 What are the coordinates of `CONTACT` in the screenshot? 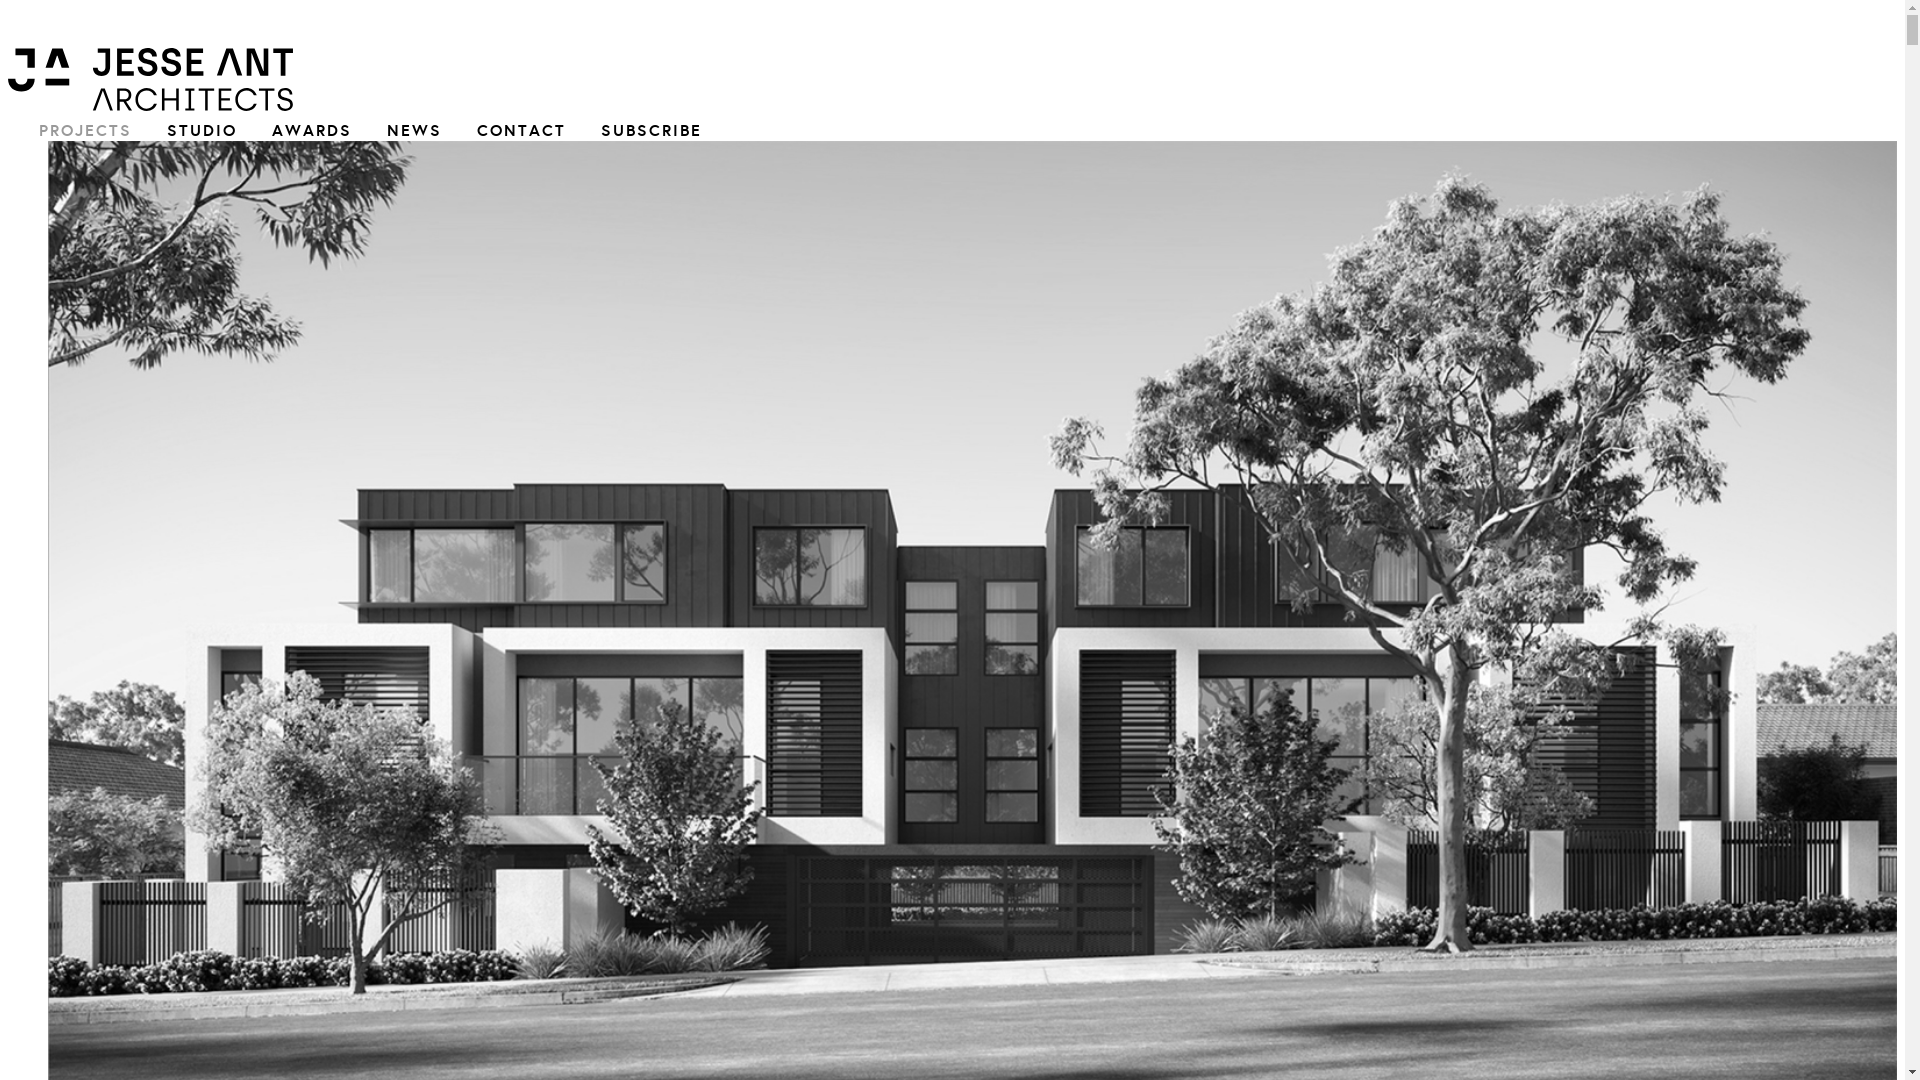 It's located at (522, 130).